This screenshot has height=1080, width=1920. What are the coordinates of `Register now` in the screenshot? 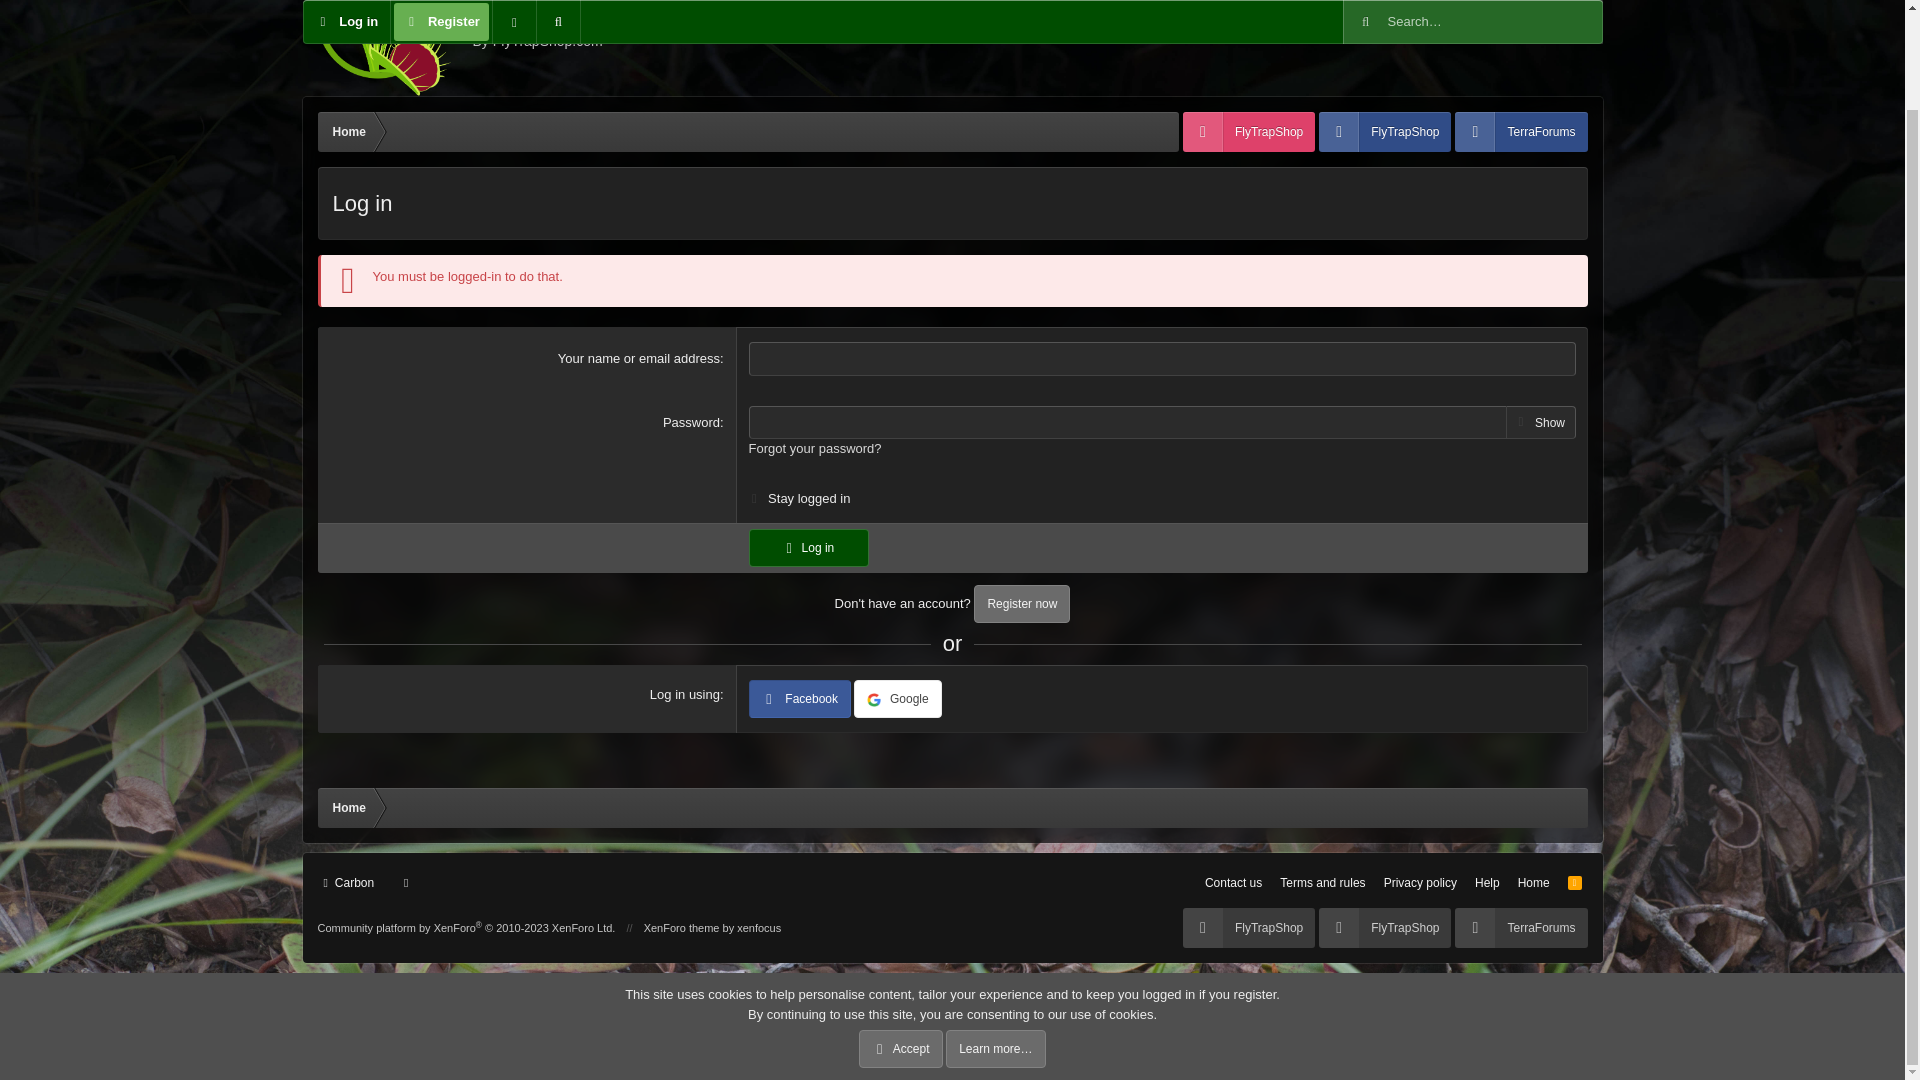 It's located at (1420, 882).